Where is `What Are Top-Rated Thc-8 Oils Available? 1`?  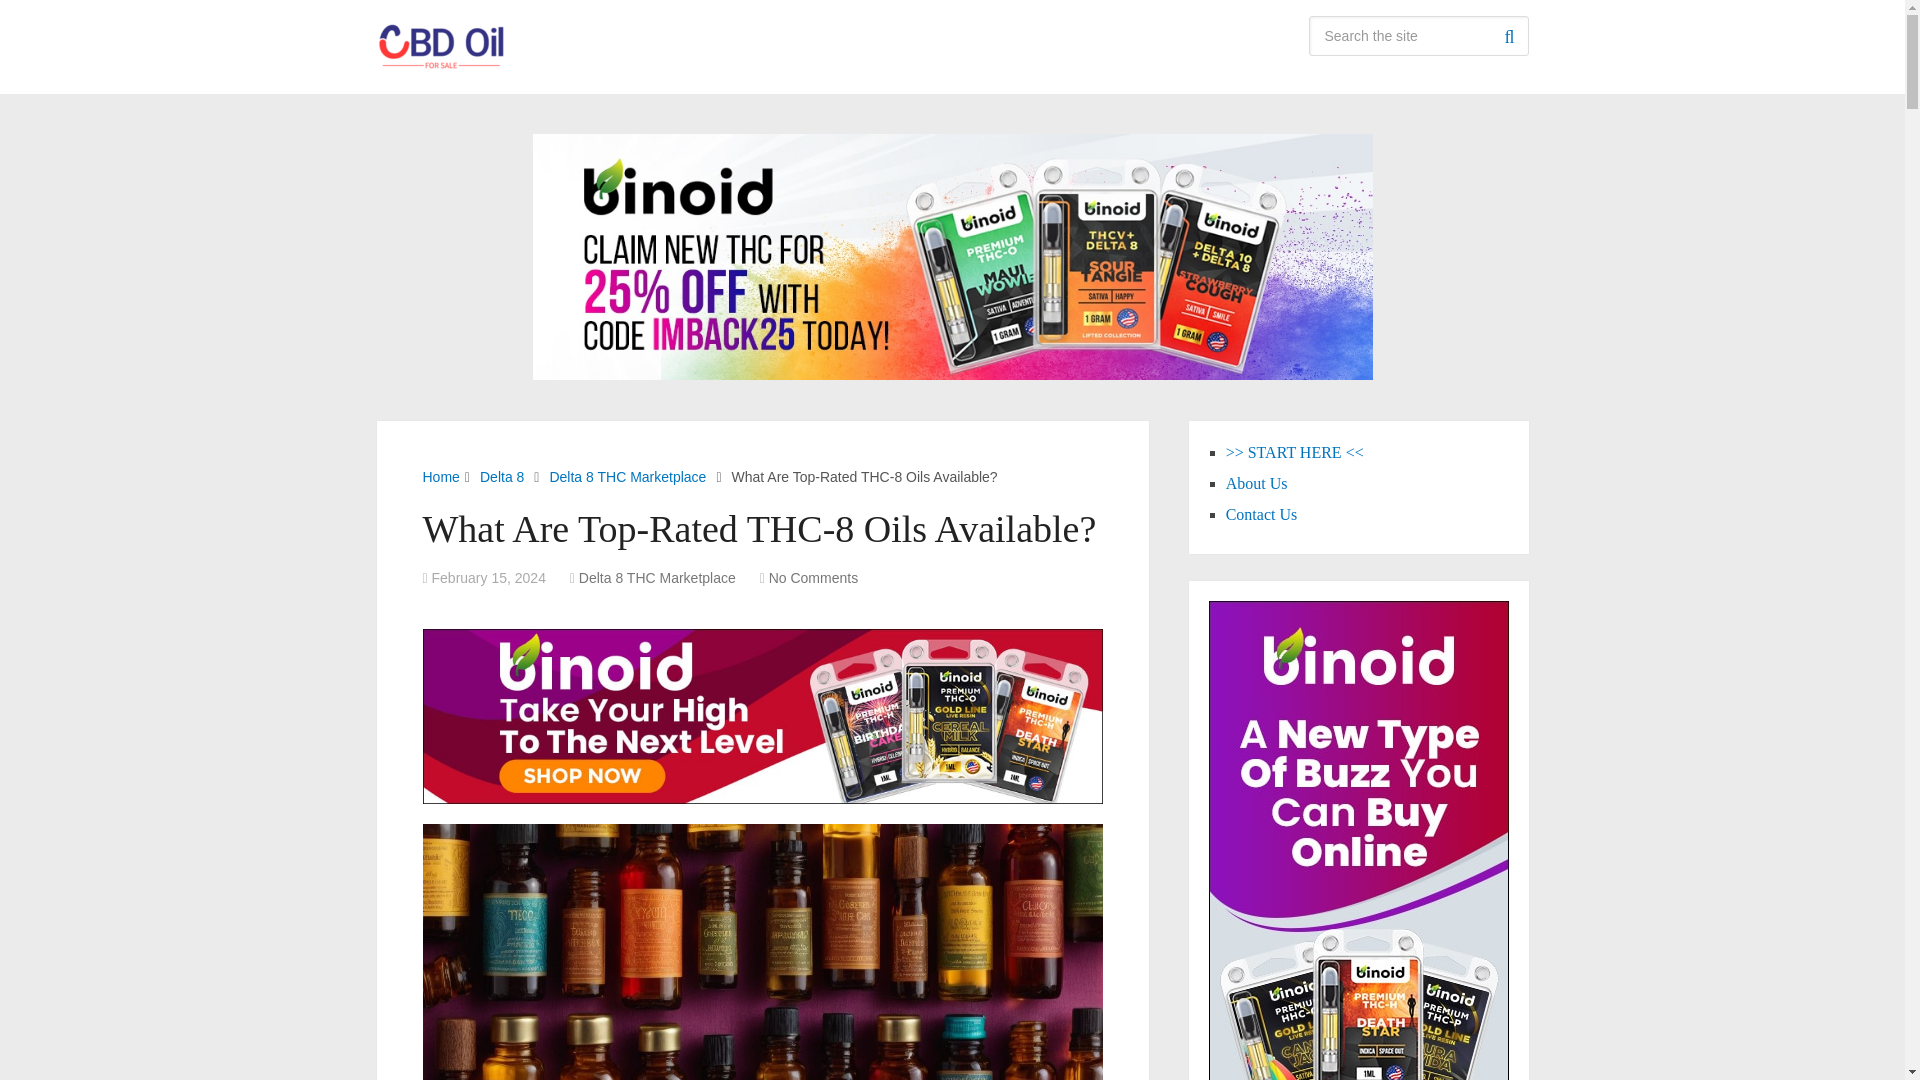 What Are Top-Rated Thc-8 Oils Available? 1 is located at coordinates (762, 952).